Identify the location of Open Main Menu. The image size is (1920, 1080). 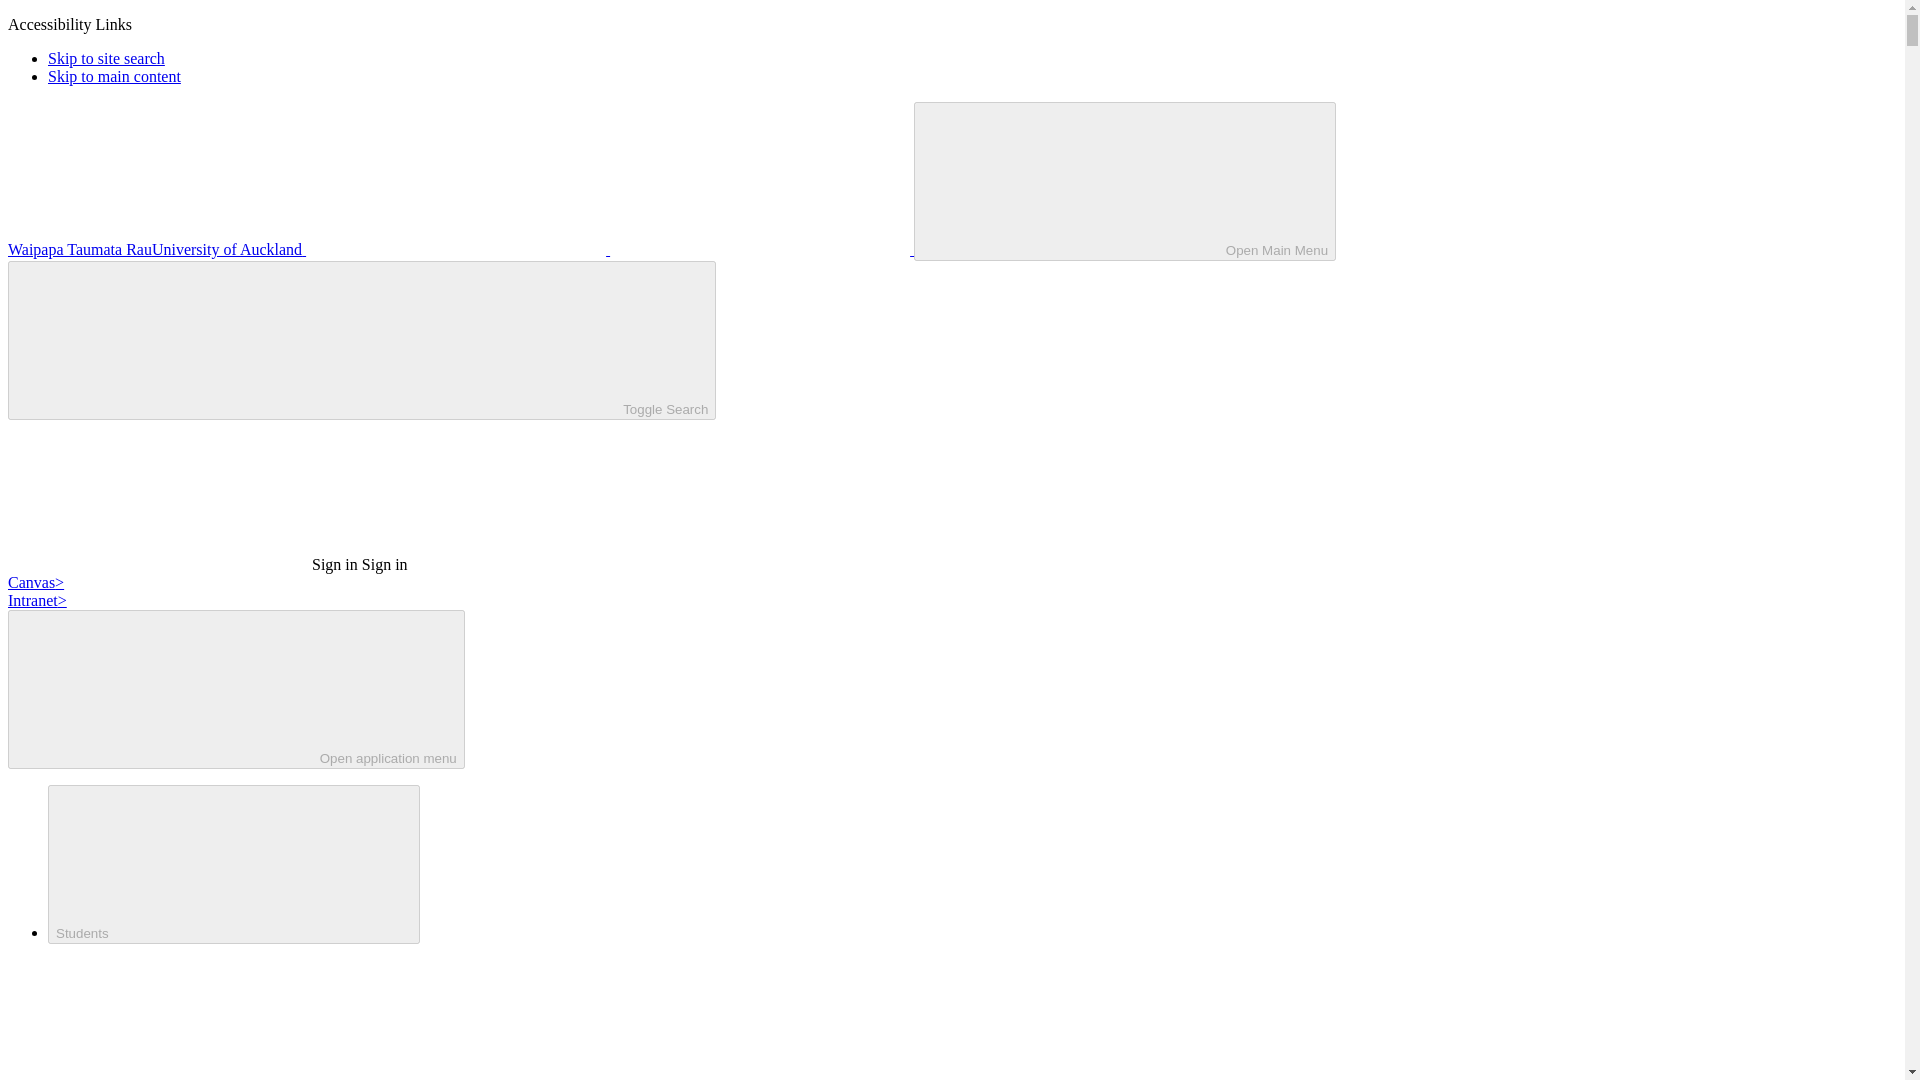
(1124, 181).